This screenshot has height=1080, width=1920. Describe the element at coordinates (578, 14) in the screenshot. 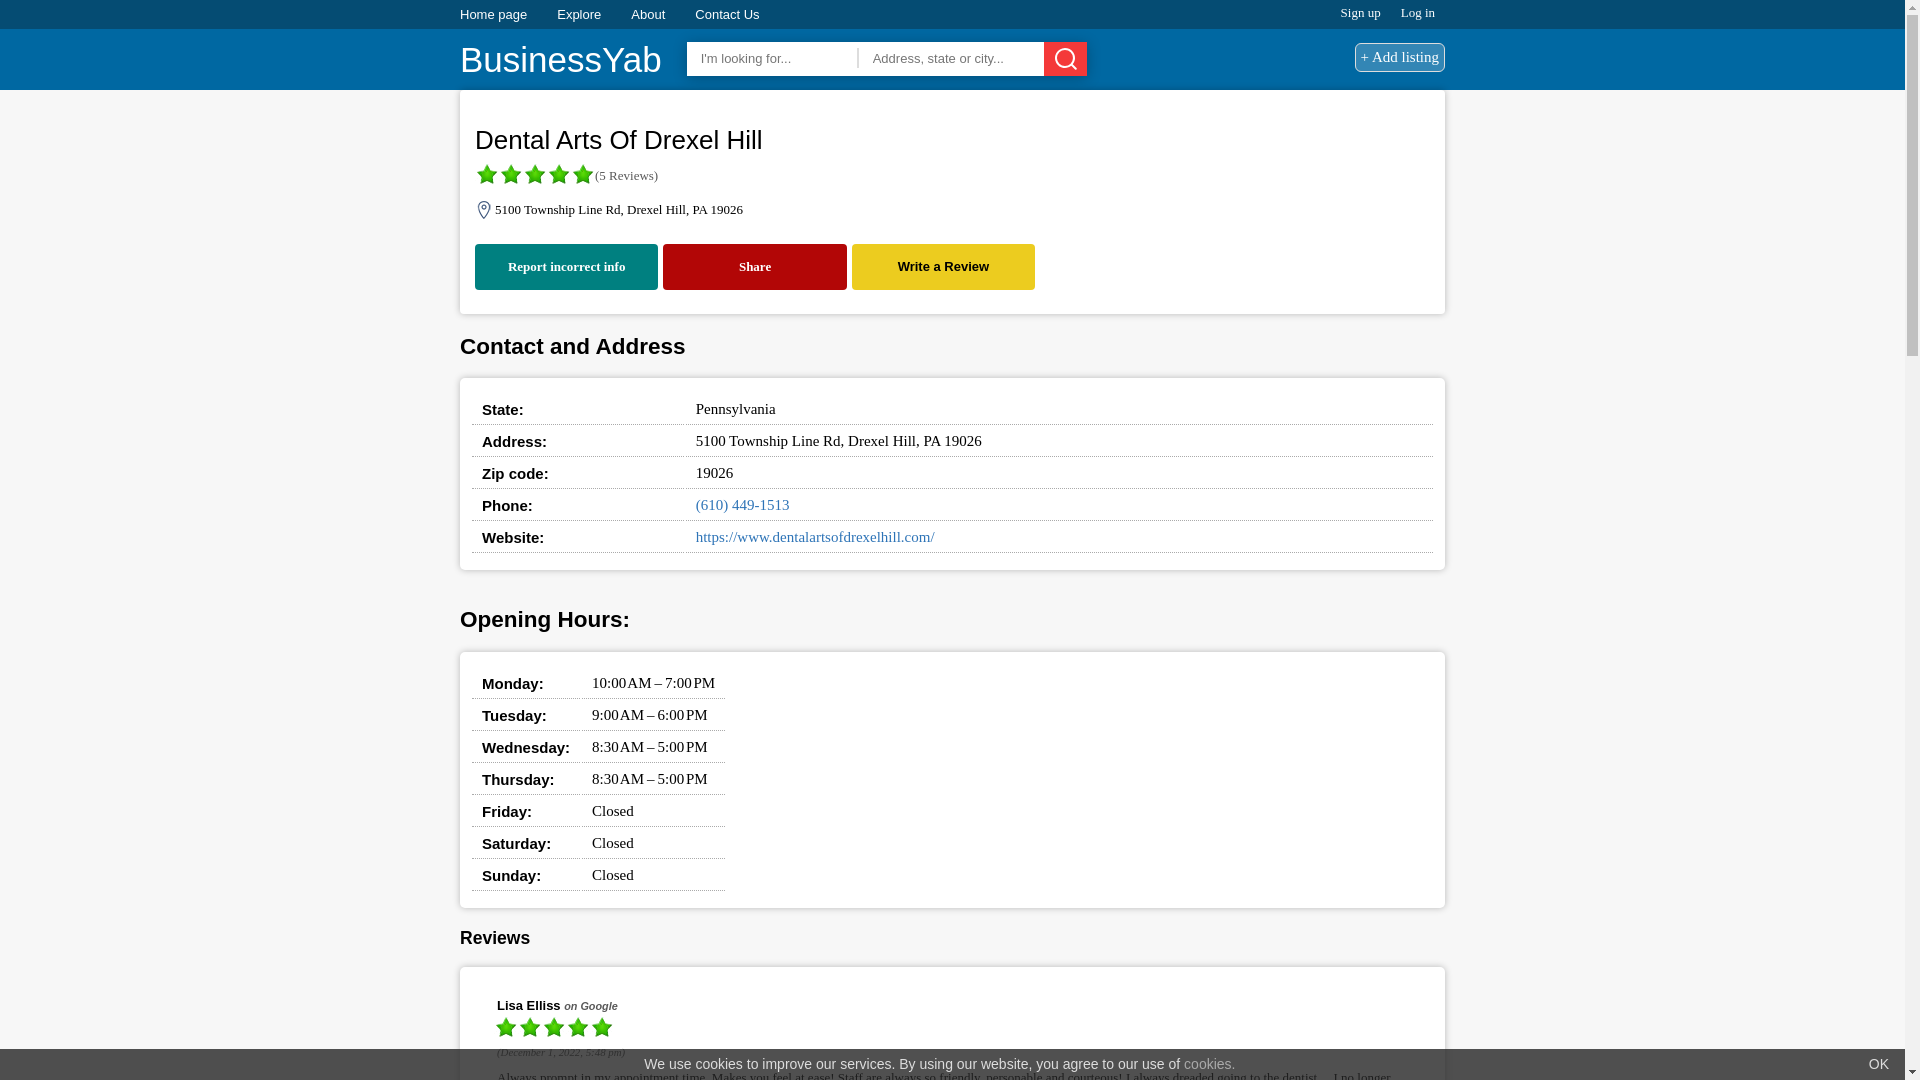

I see `Explore` at that location.